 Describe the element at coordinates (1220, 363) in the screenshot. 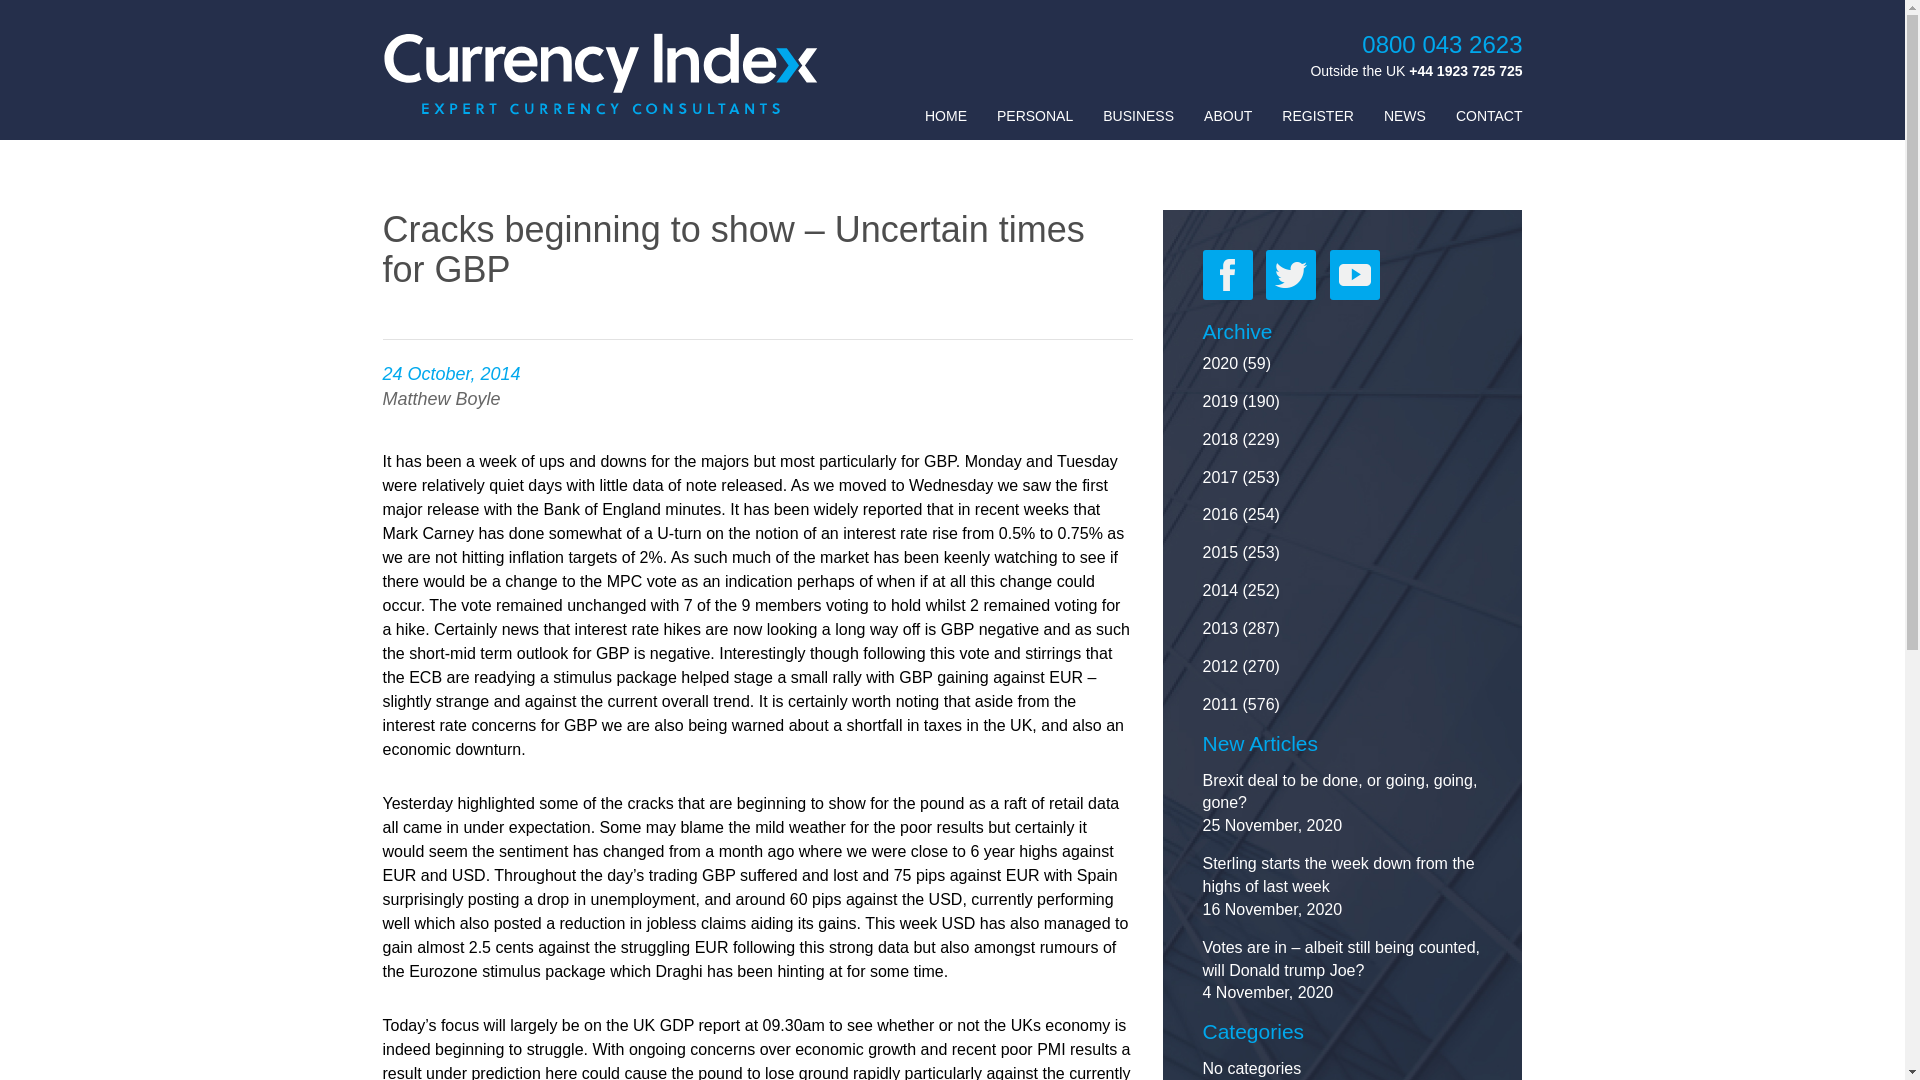

I see `2020` at that location.